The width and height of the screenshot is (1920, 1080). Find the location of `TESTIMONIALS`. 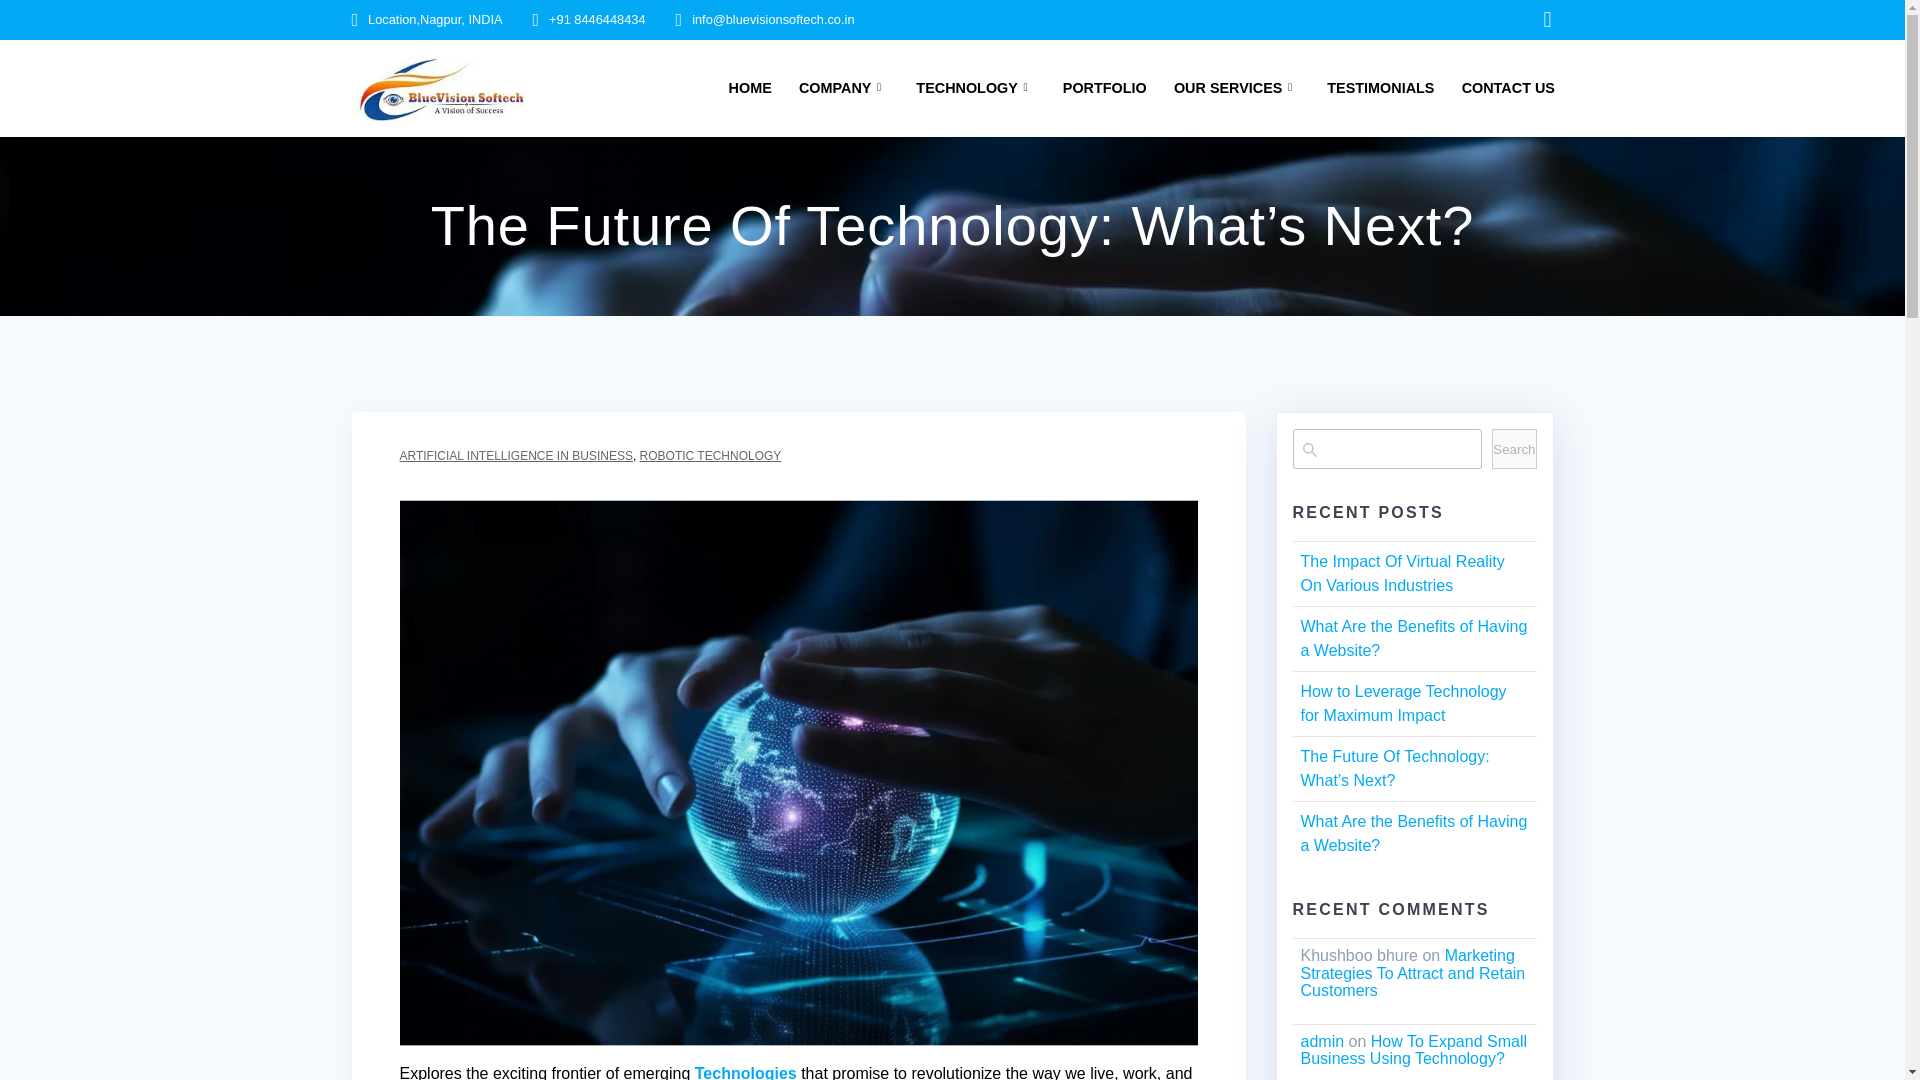

TESTIMONIALS is located at coordinates (1380, 88).